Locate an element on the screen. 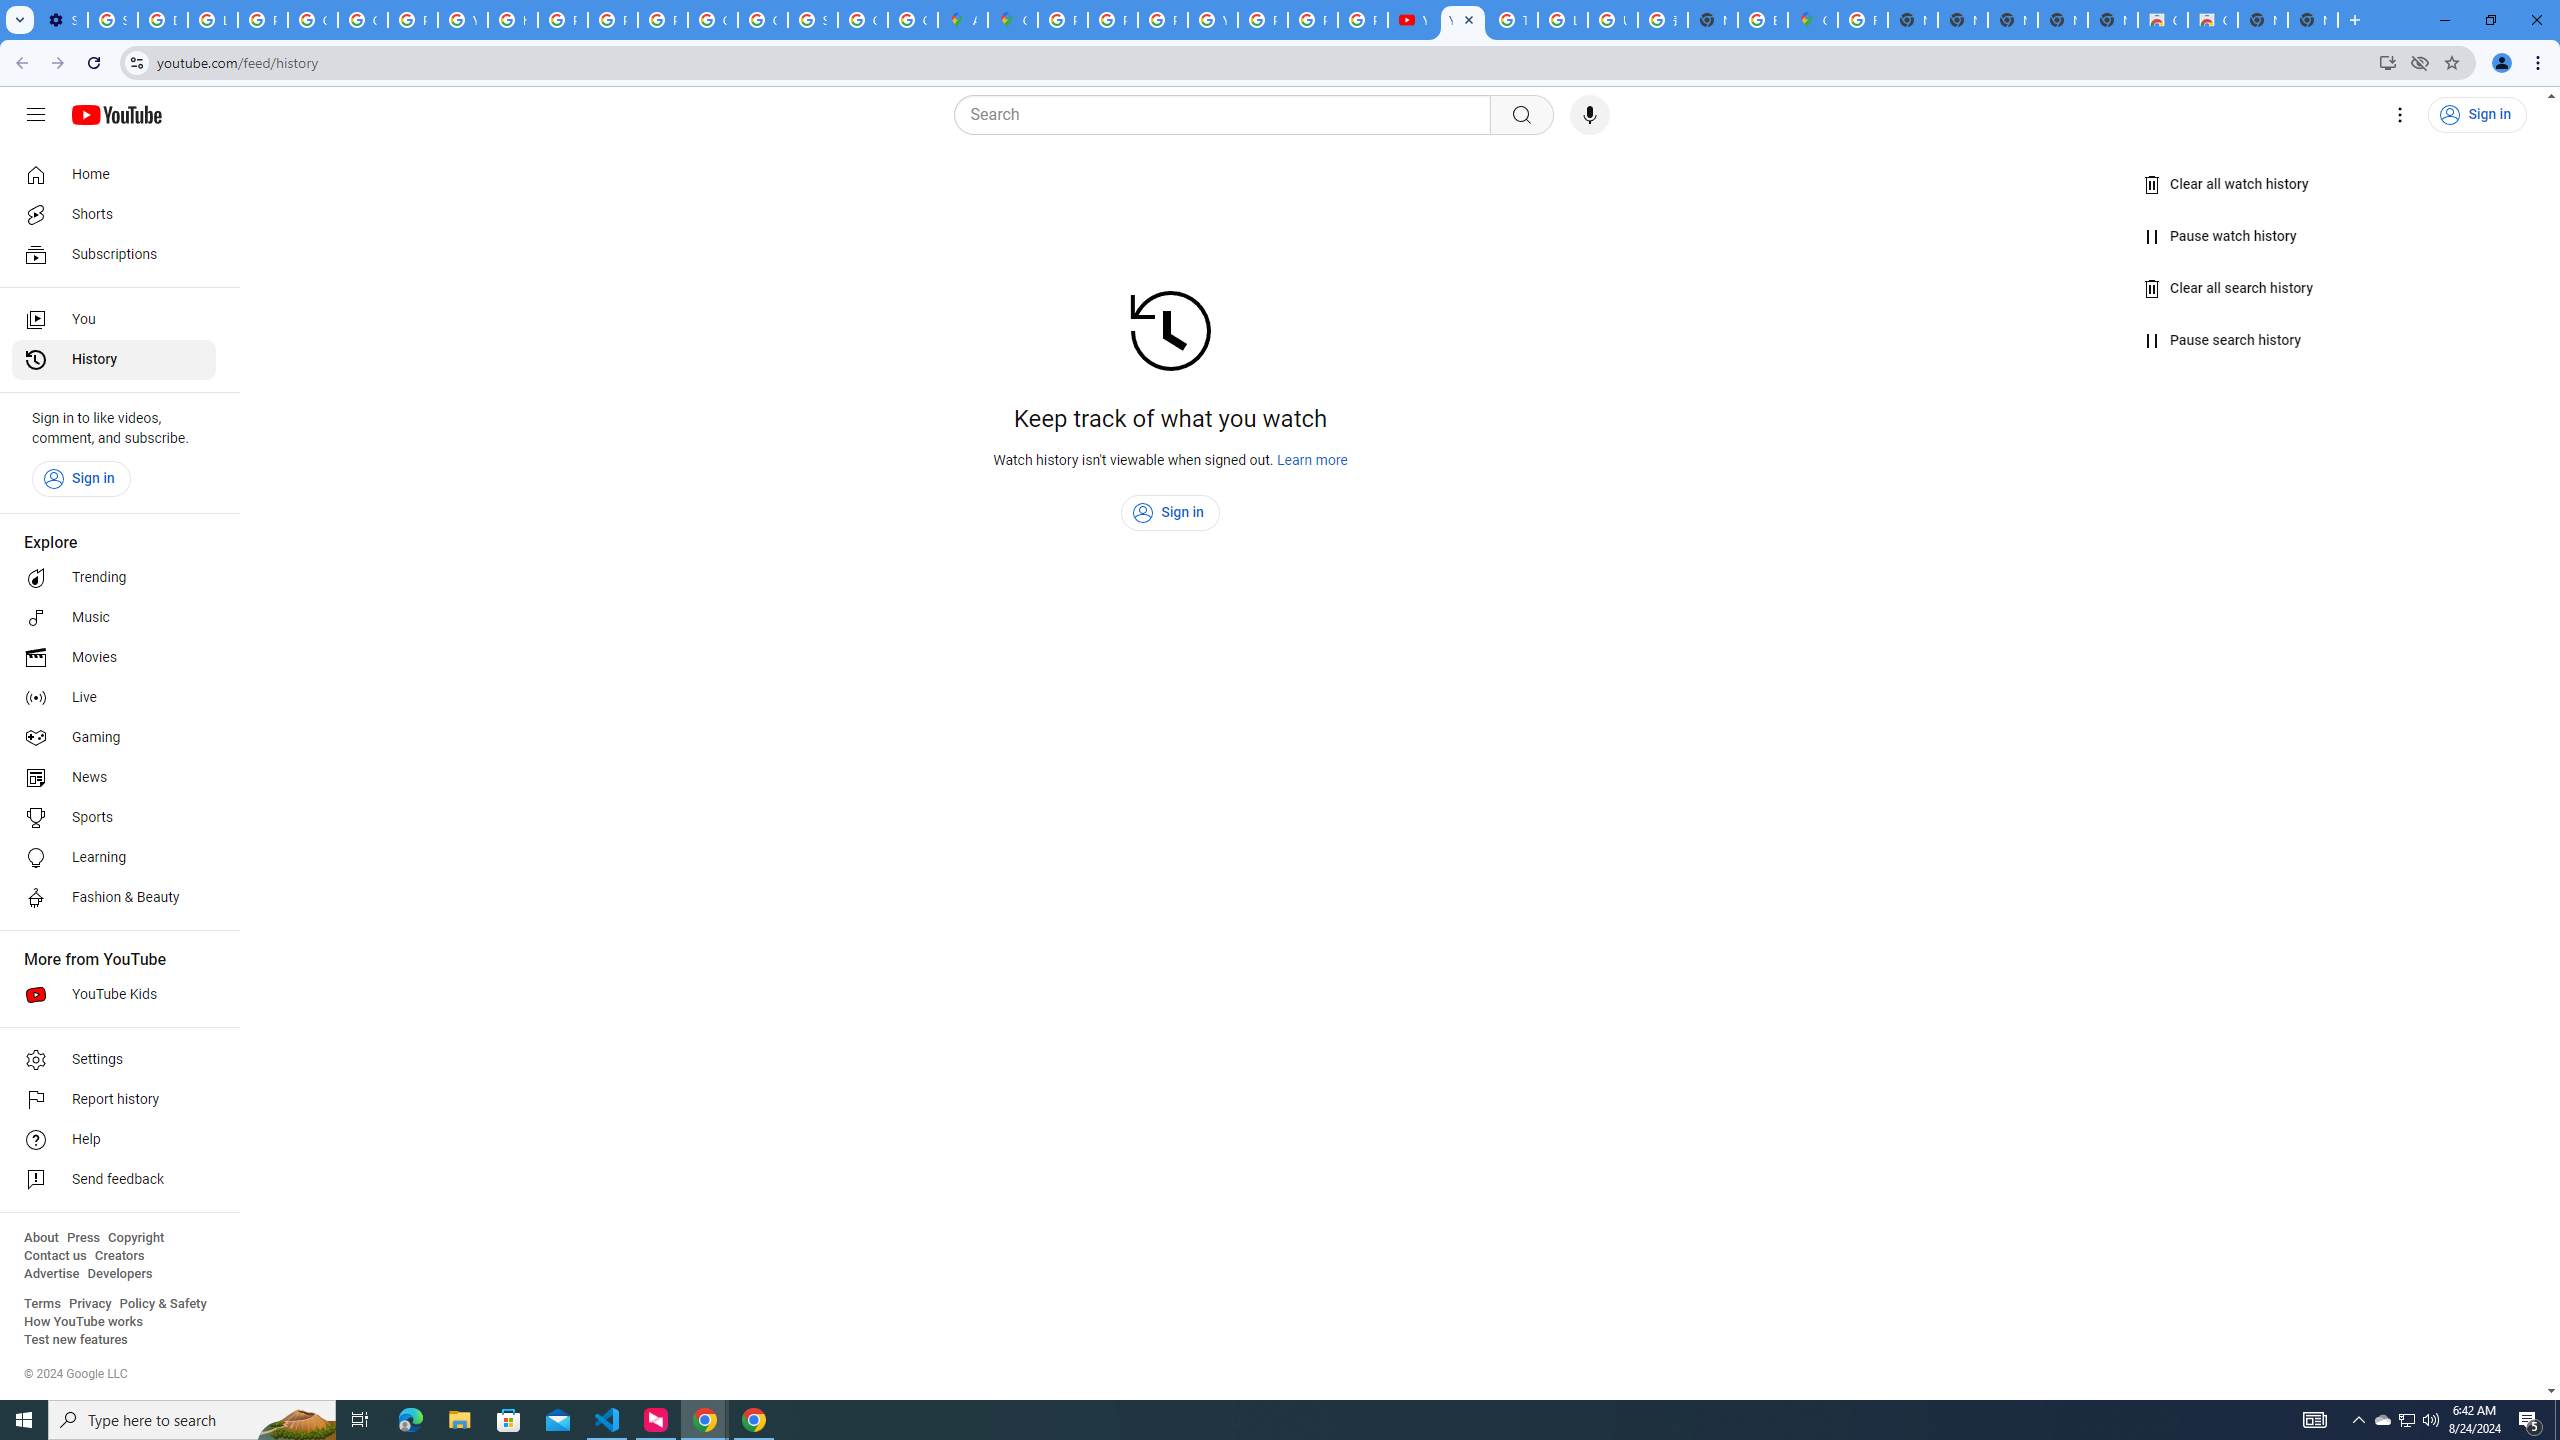  New Tab is located at coordinates (2312, 20).